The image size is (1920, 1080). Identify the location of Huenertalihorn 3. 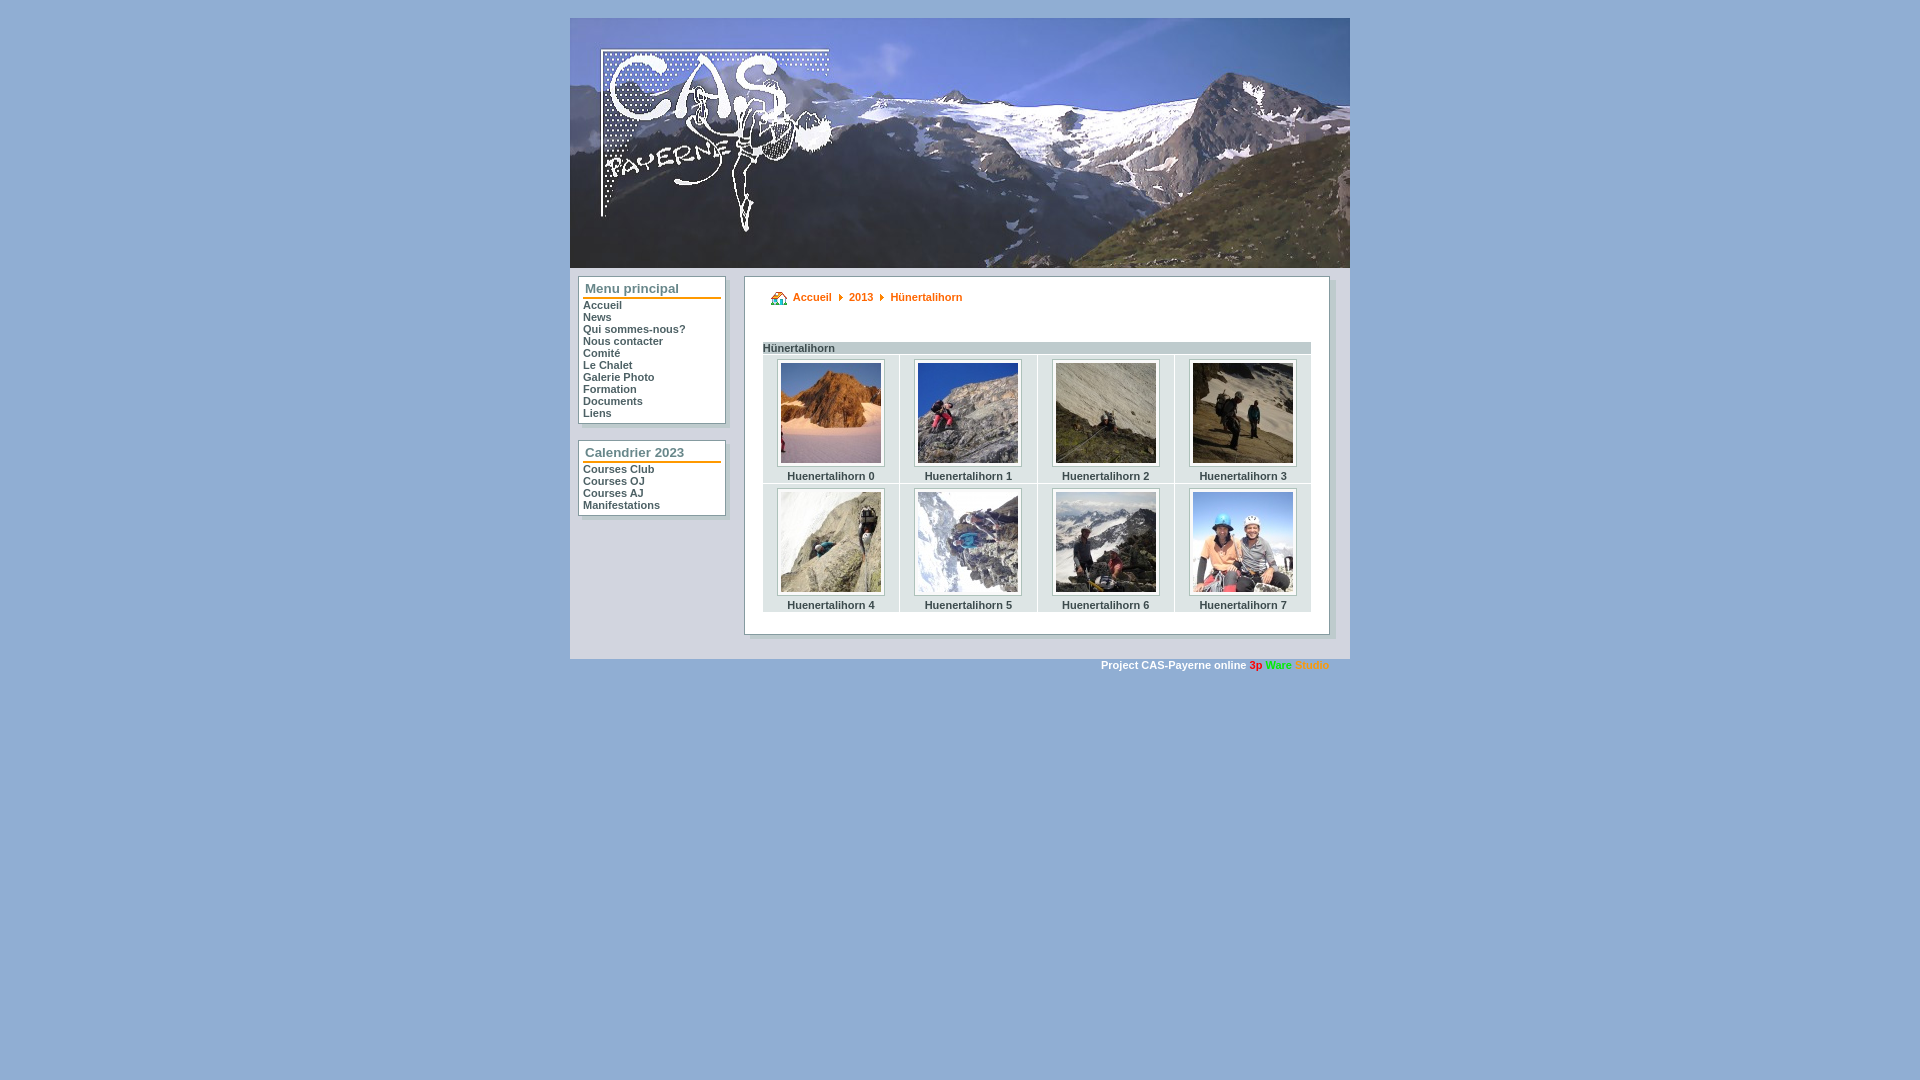
(1243, 471).